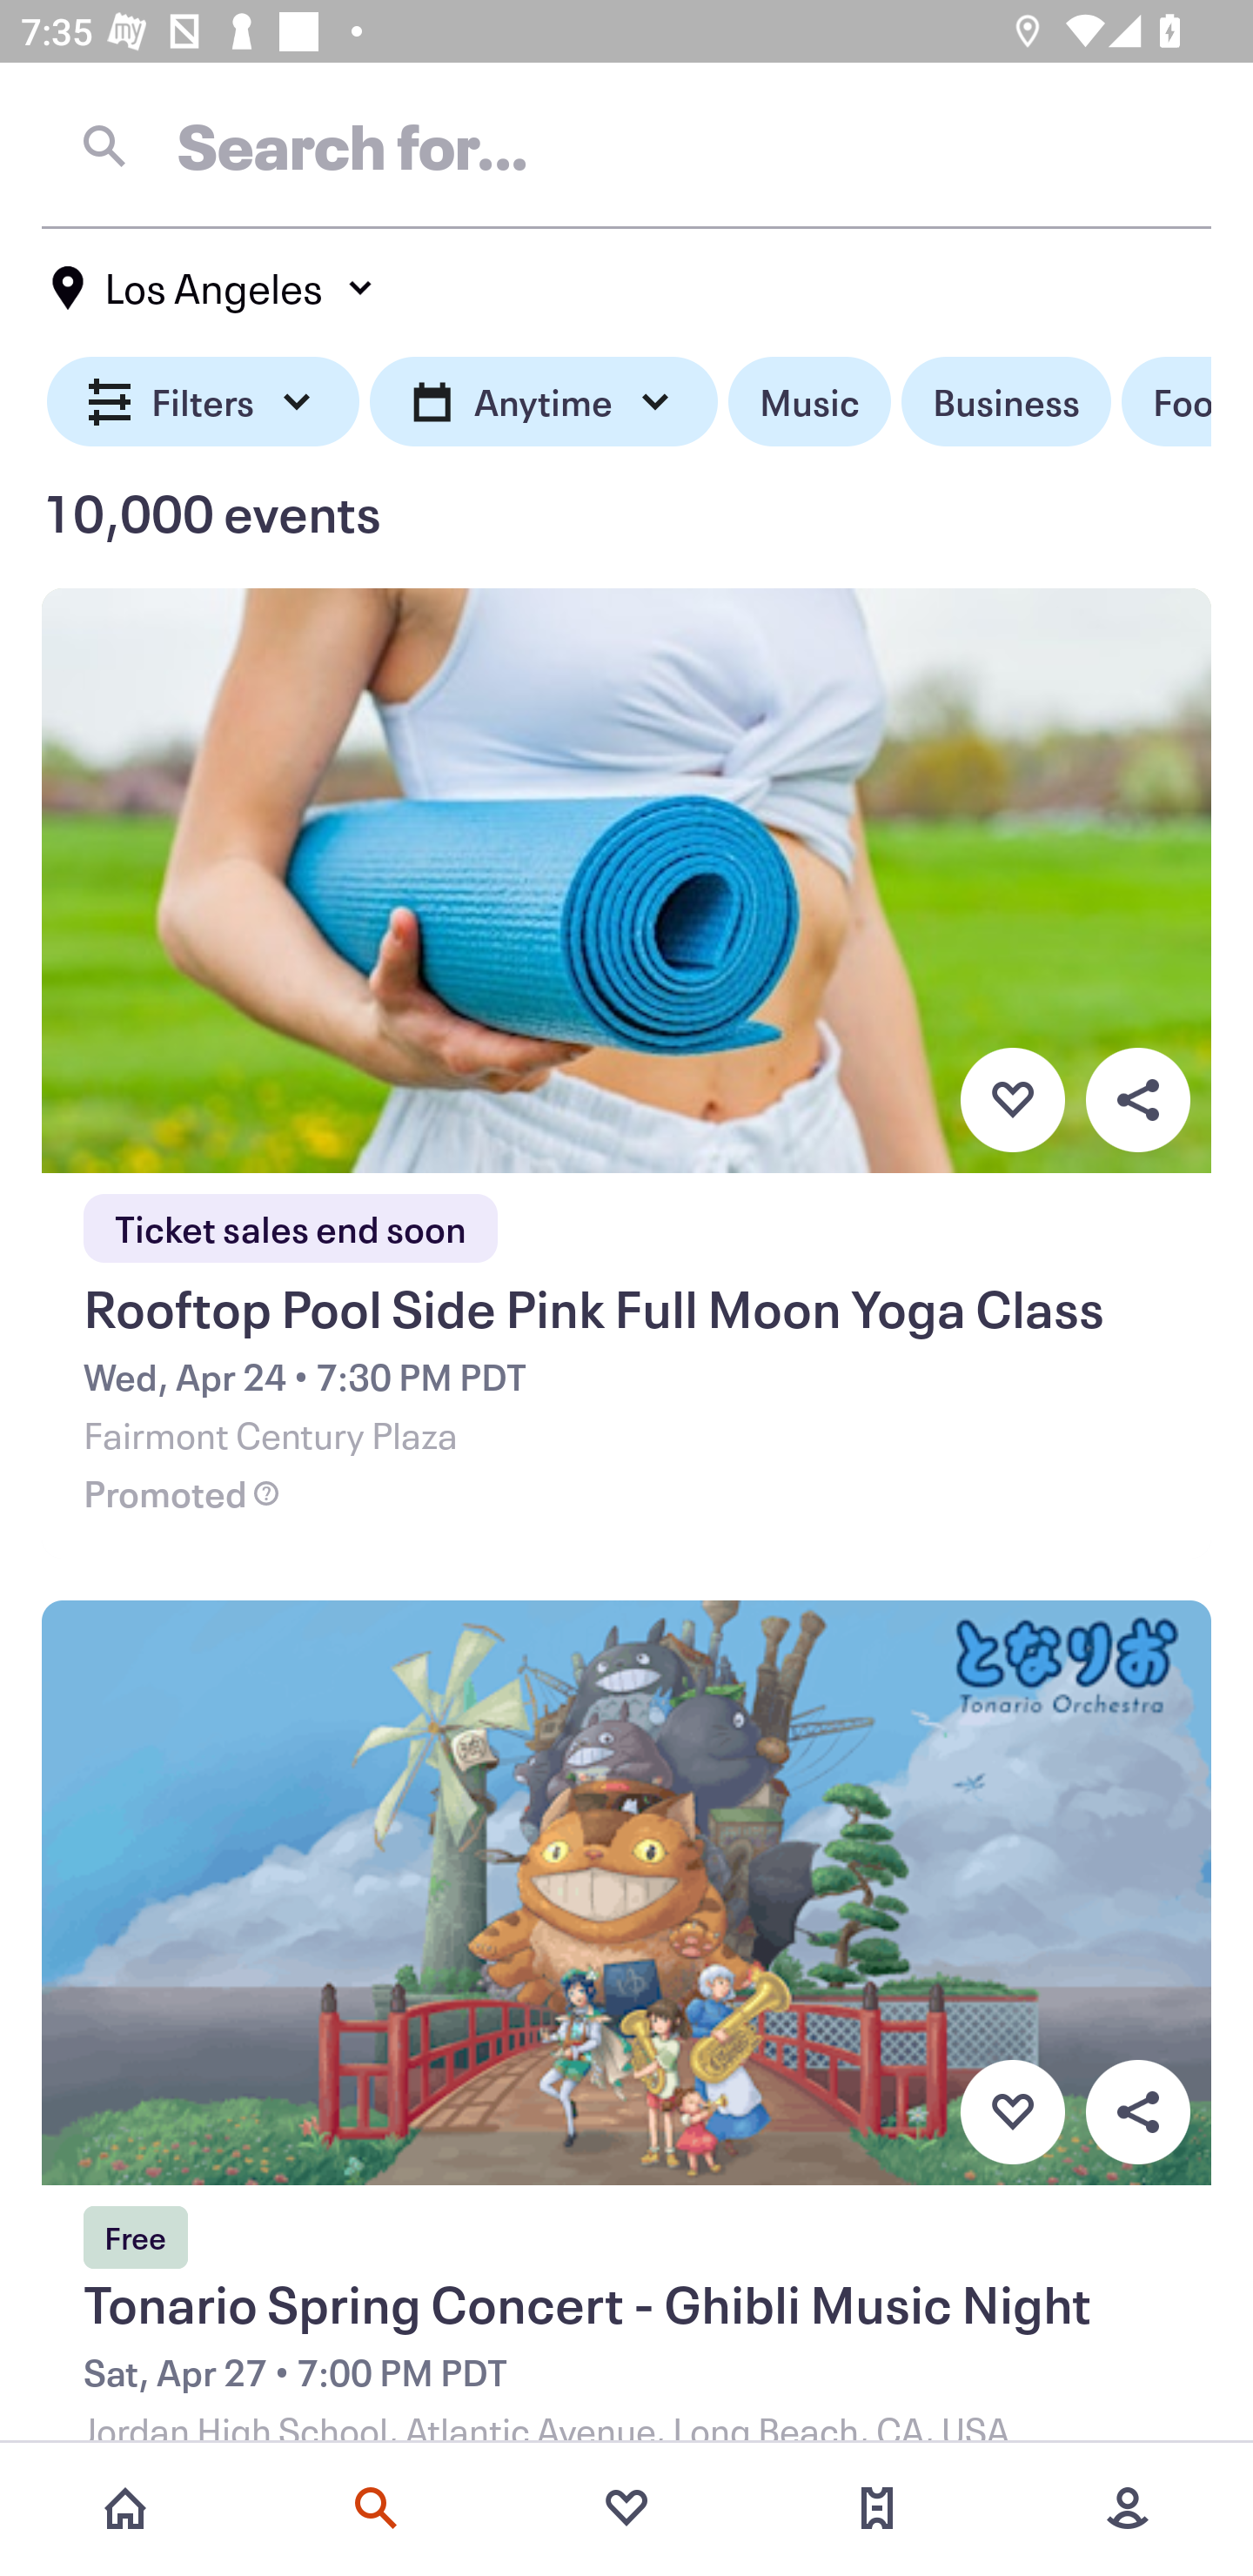 The height and width of the screenshot is (2576, 1253). Describe the element at coordinates (1137, 2112) in the screenshot. I see `Overflow menu button` at that location.